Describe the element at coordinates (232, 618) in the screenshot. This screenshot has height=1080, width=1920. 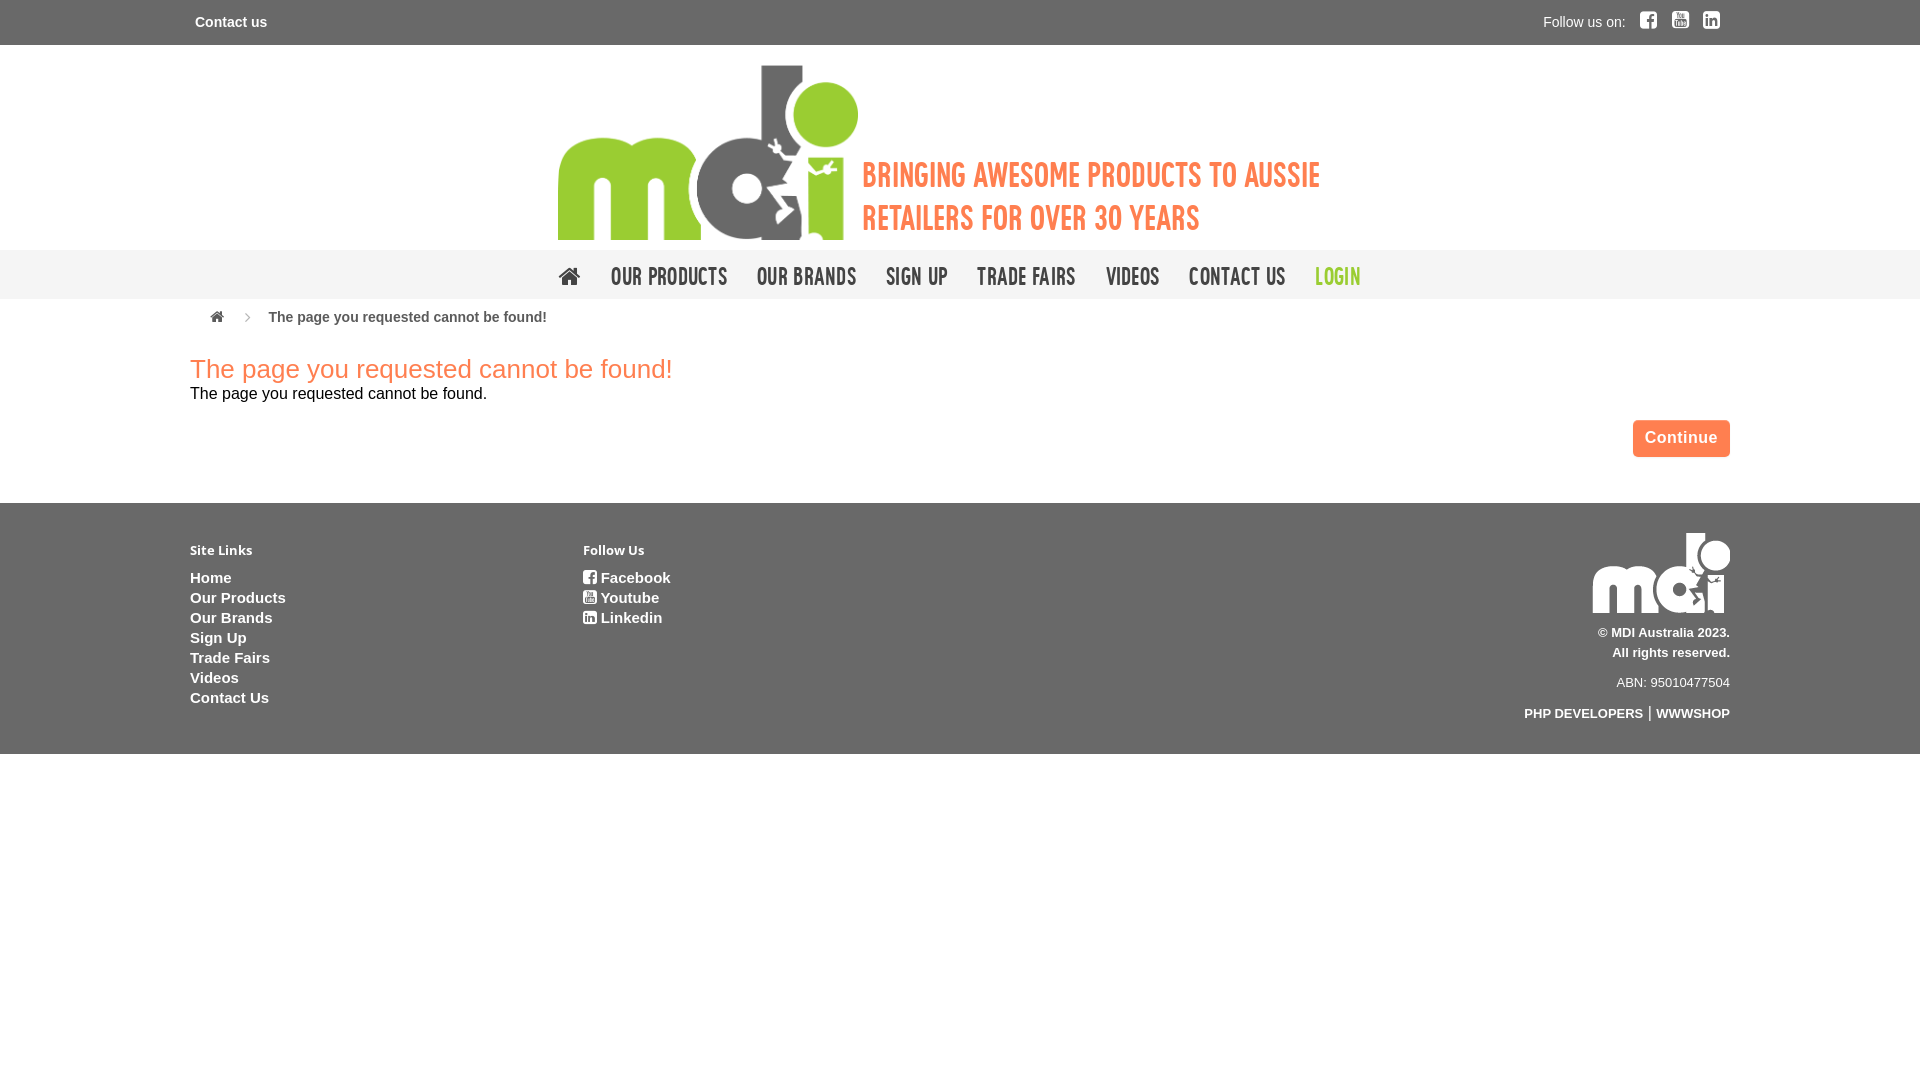
I see `Our Brands` at that location.